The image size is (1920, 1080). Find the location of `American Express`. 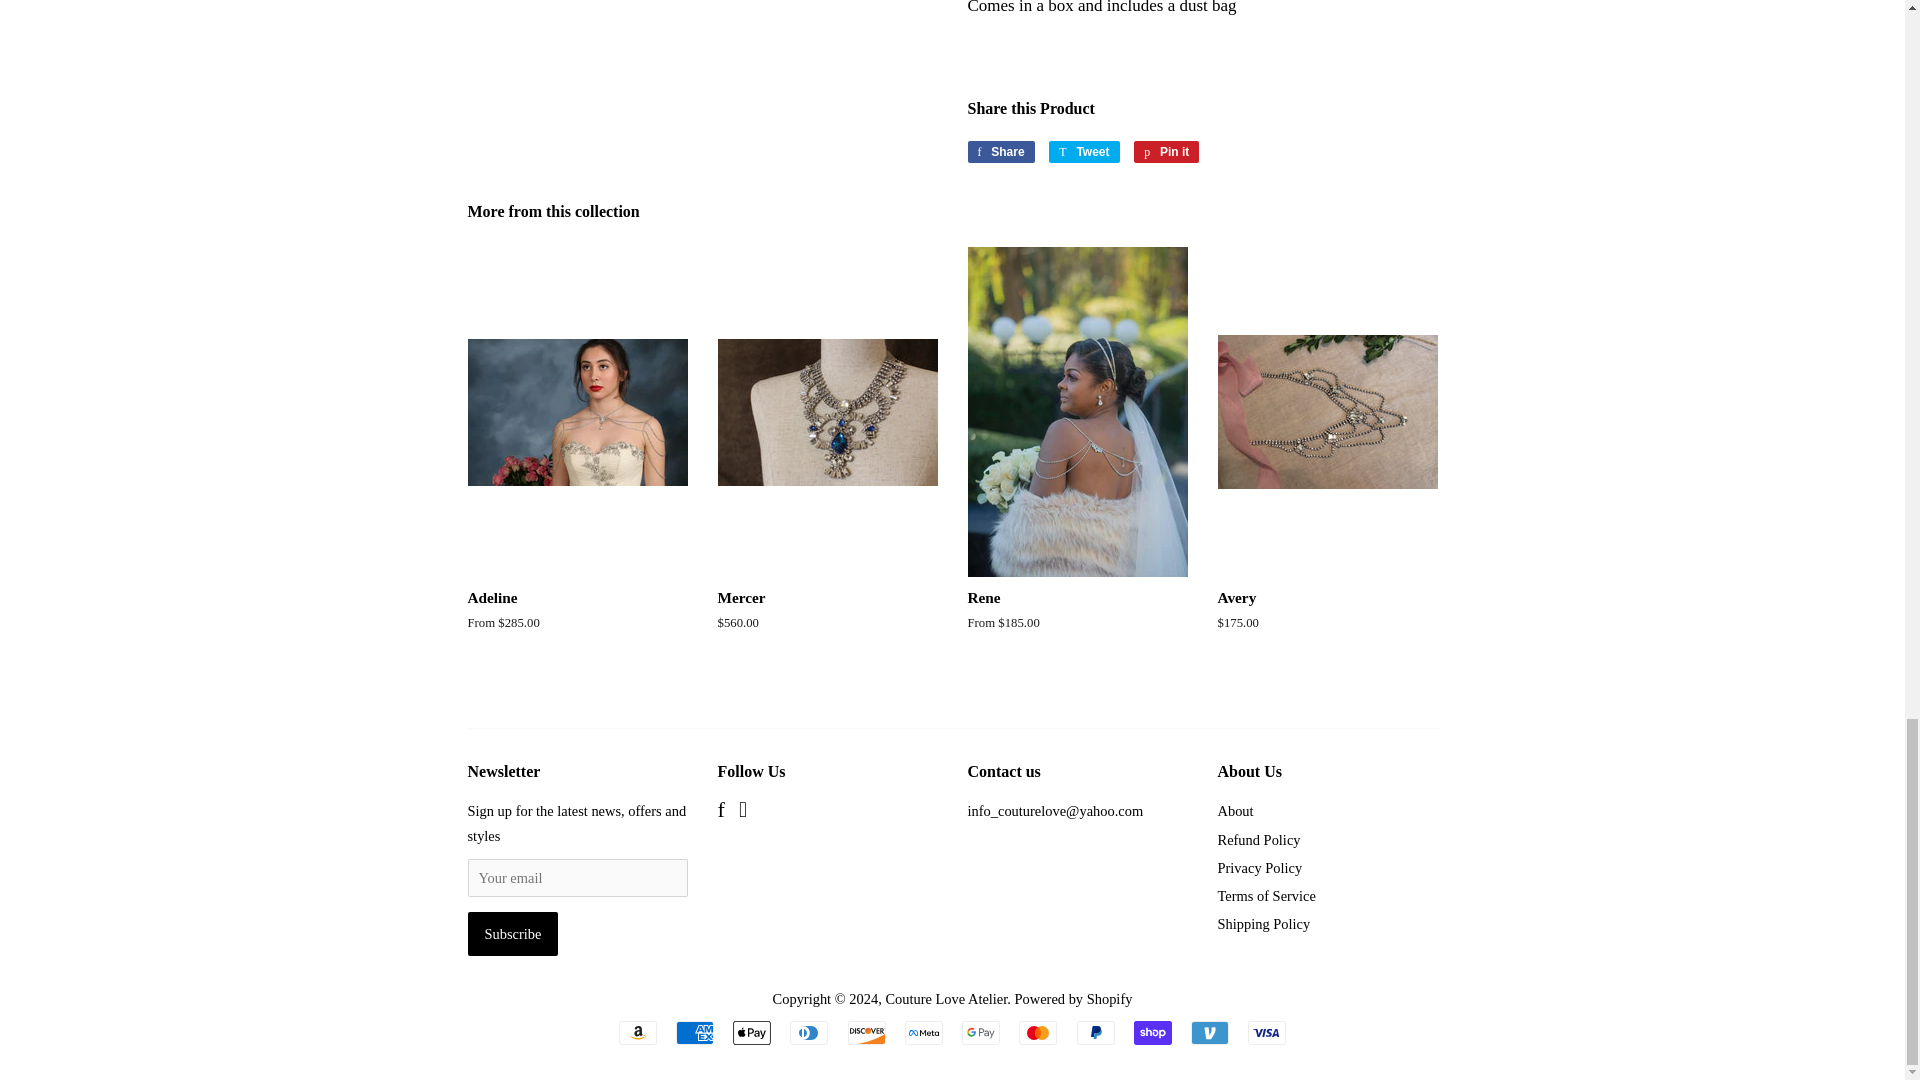

American Express is located at coordinates (1096, 1032).